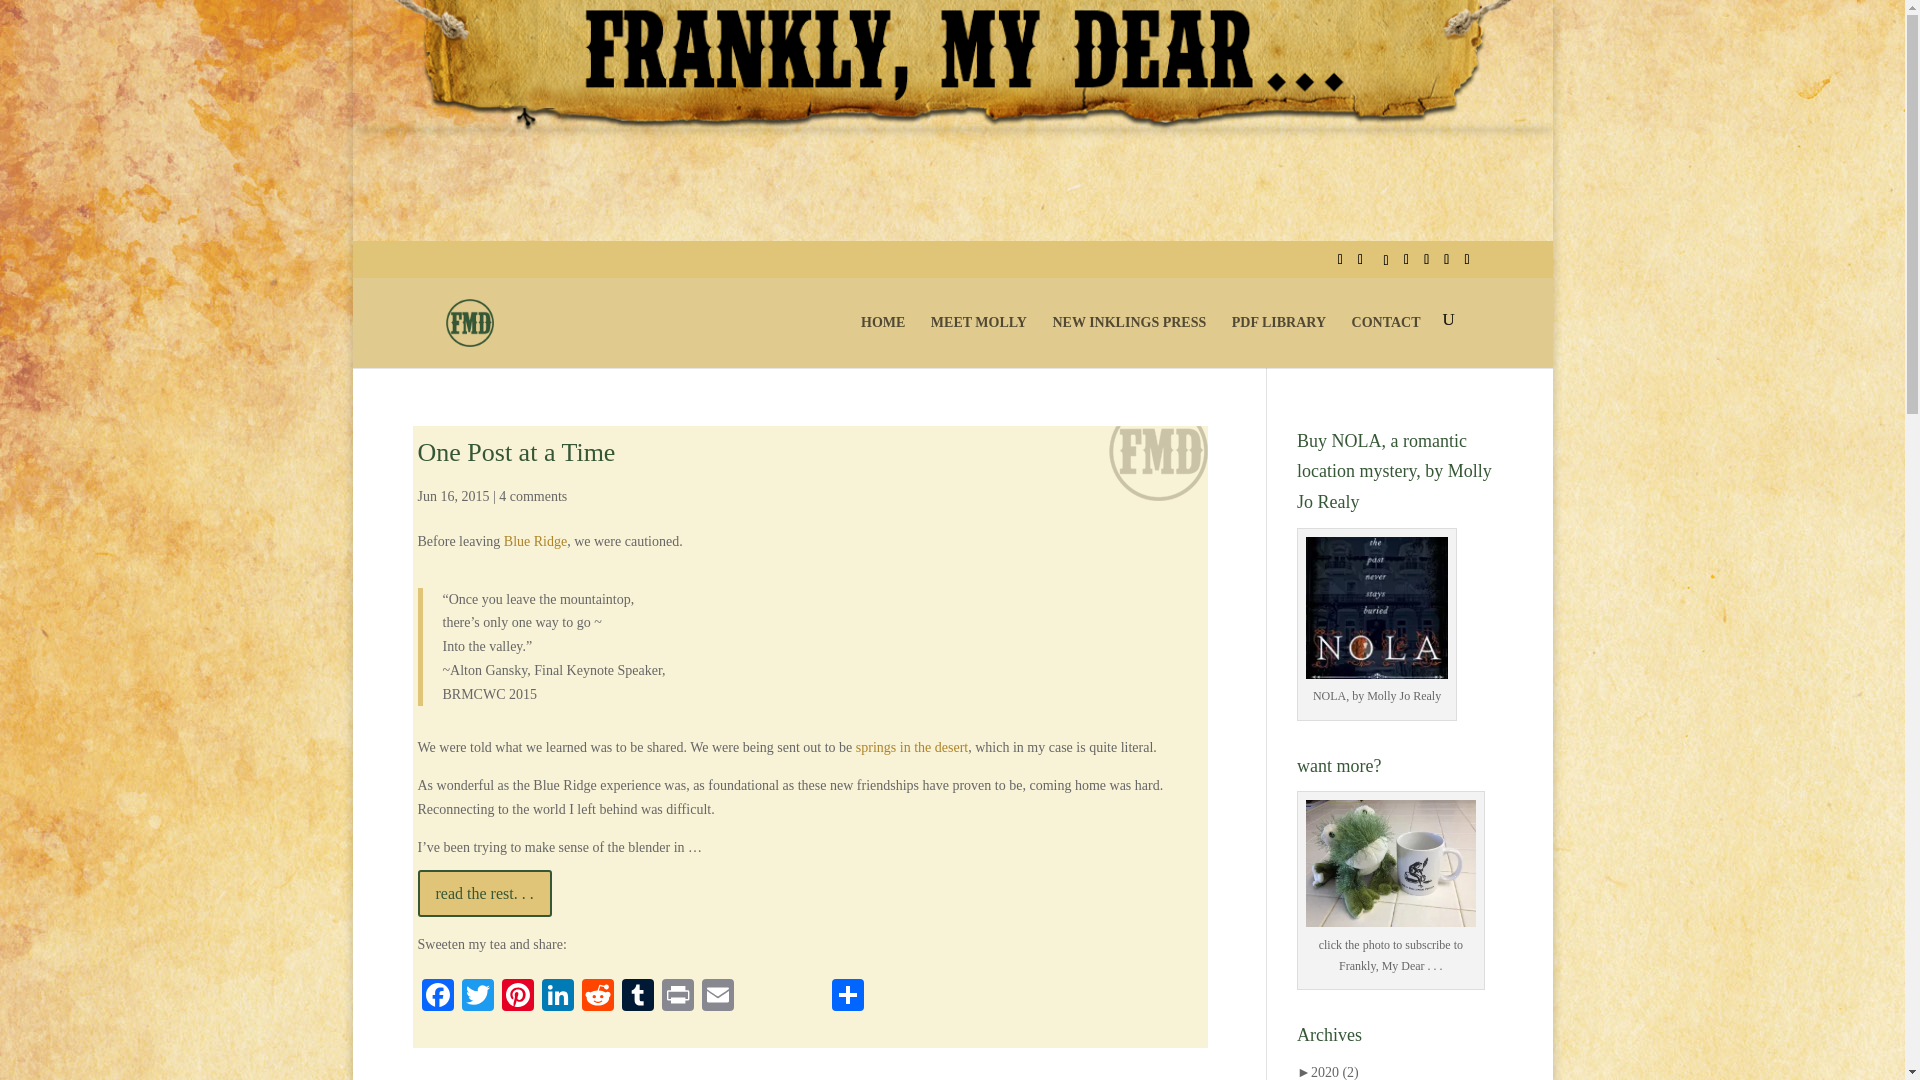 This screenshot has height=1080, width=1920. I want to click on NEW INKLINGS PRESS, so click(1128, 340).